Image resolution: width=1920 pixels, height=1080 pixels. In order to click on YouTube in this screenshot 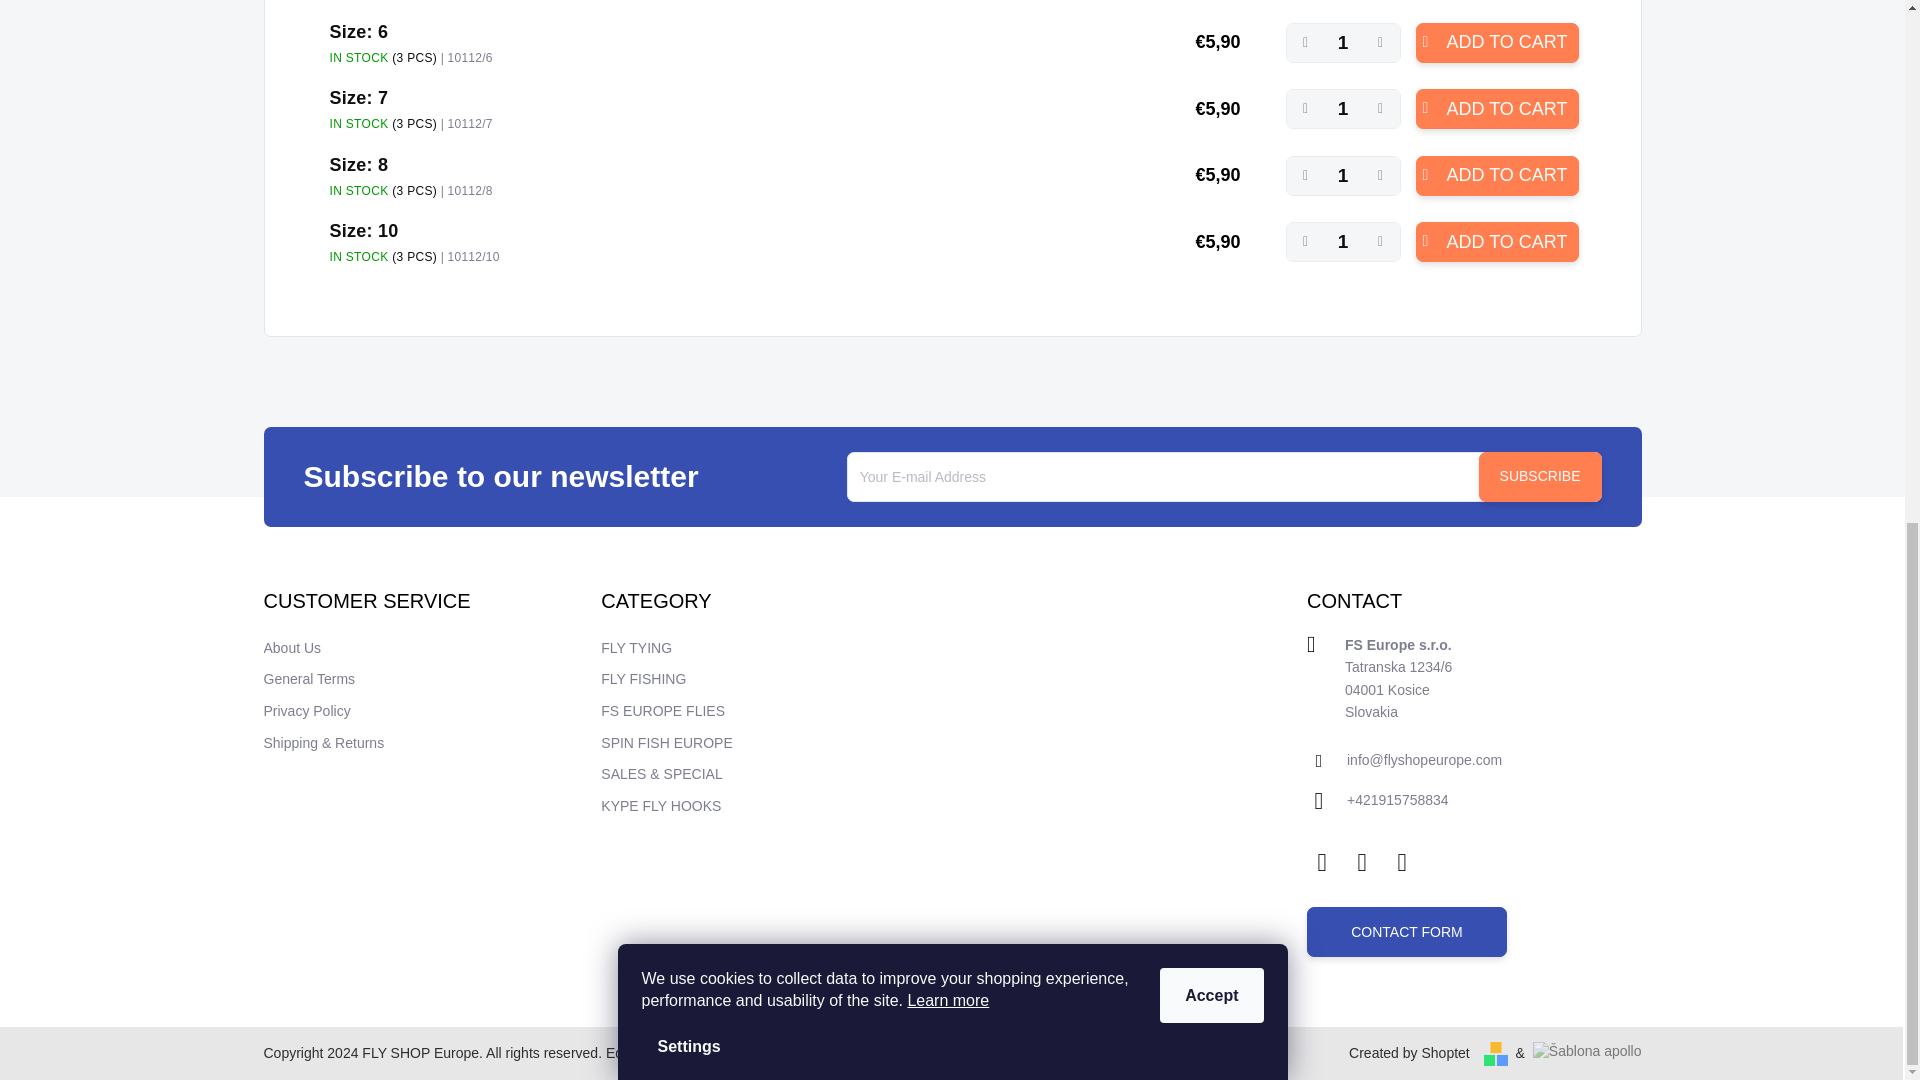, I will do `click(1401, 858)`.